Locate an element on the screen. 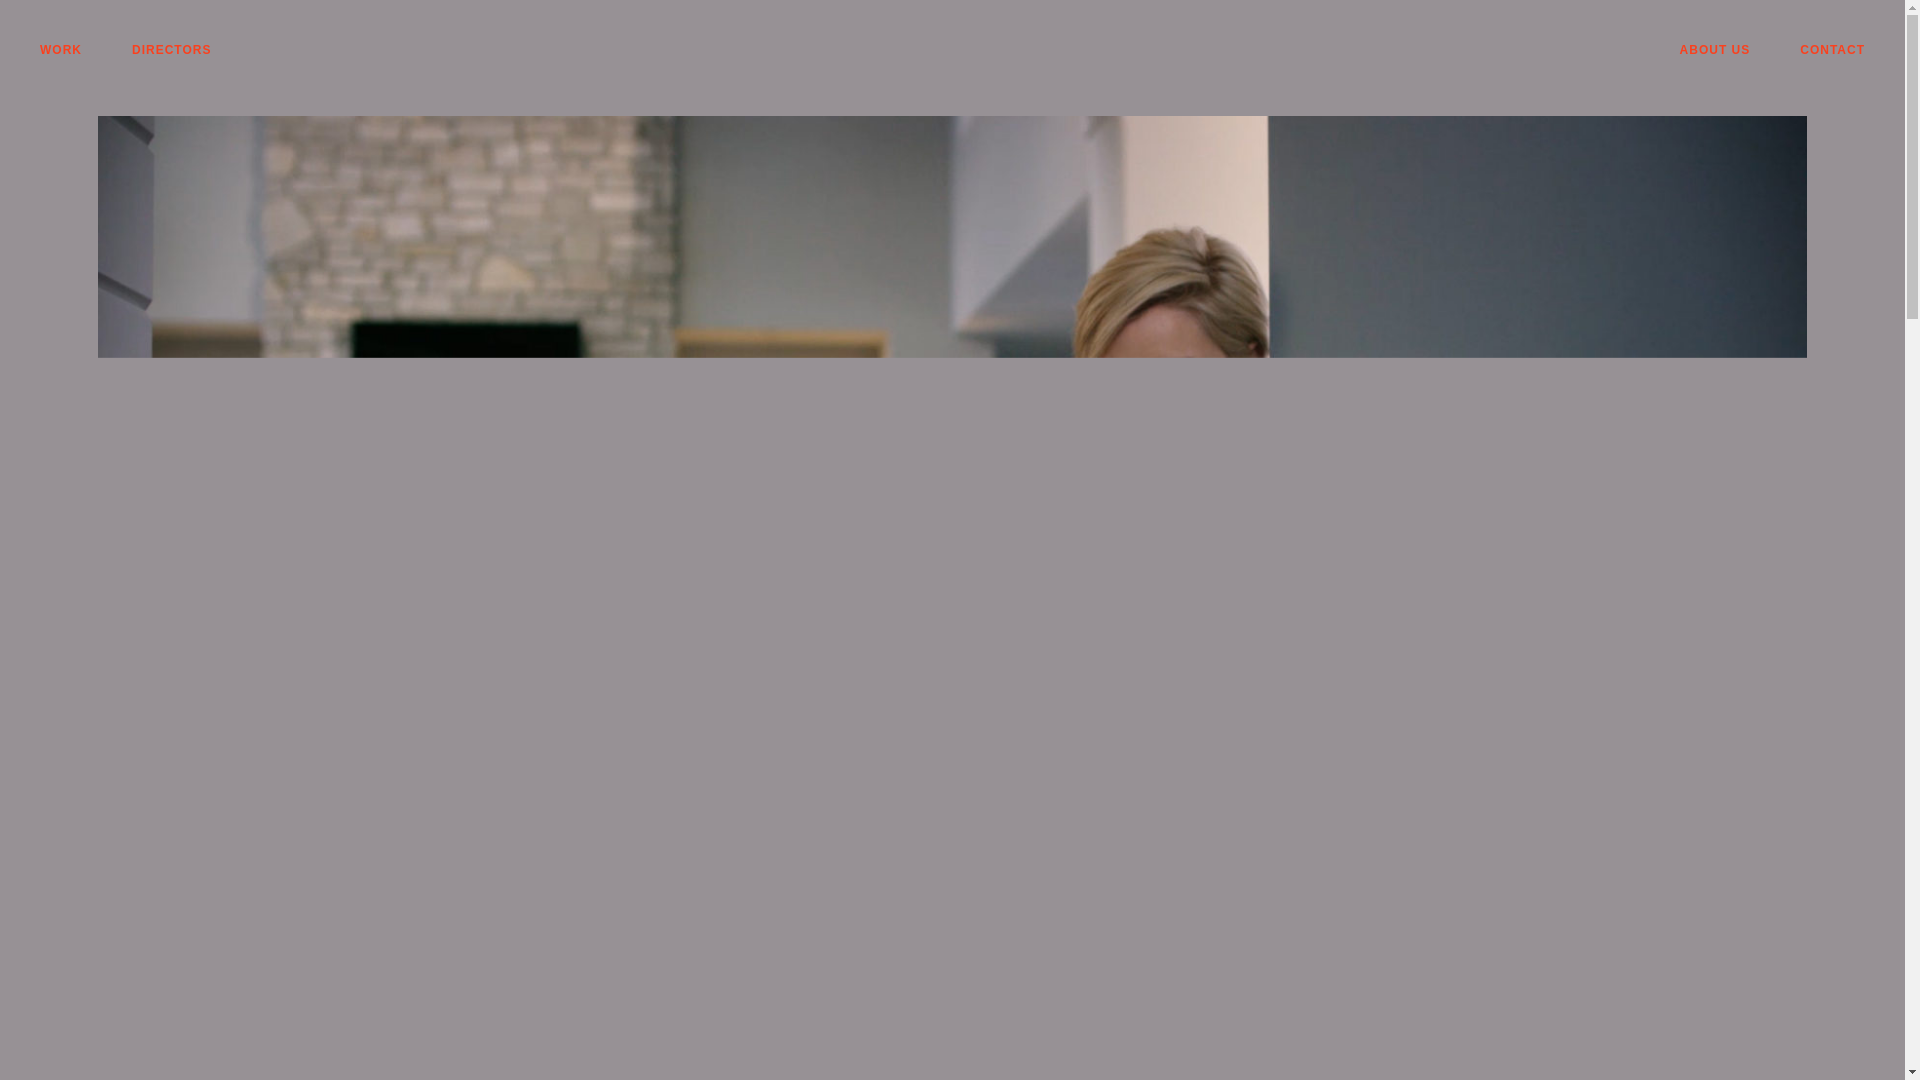 The height and width of the screenshot is (1080, 1920). Gorilla is located at coordinates (951, 50).